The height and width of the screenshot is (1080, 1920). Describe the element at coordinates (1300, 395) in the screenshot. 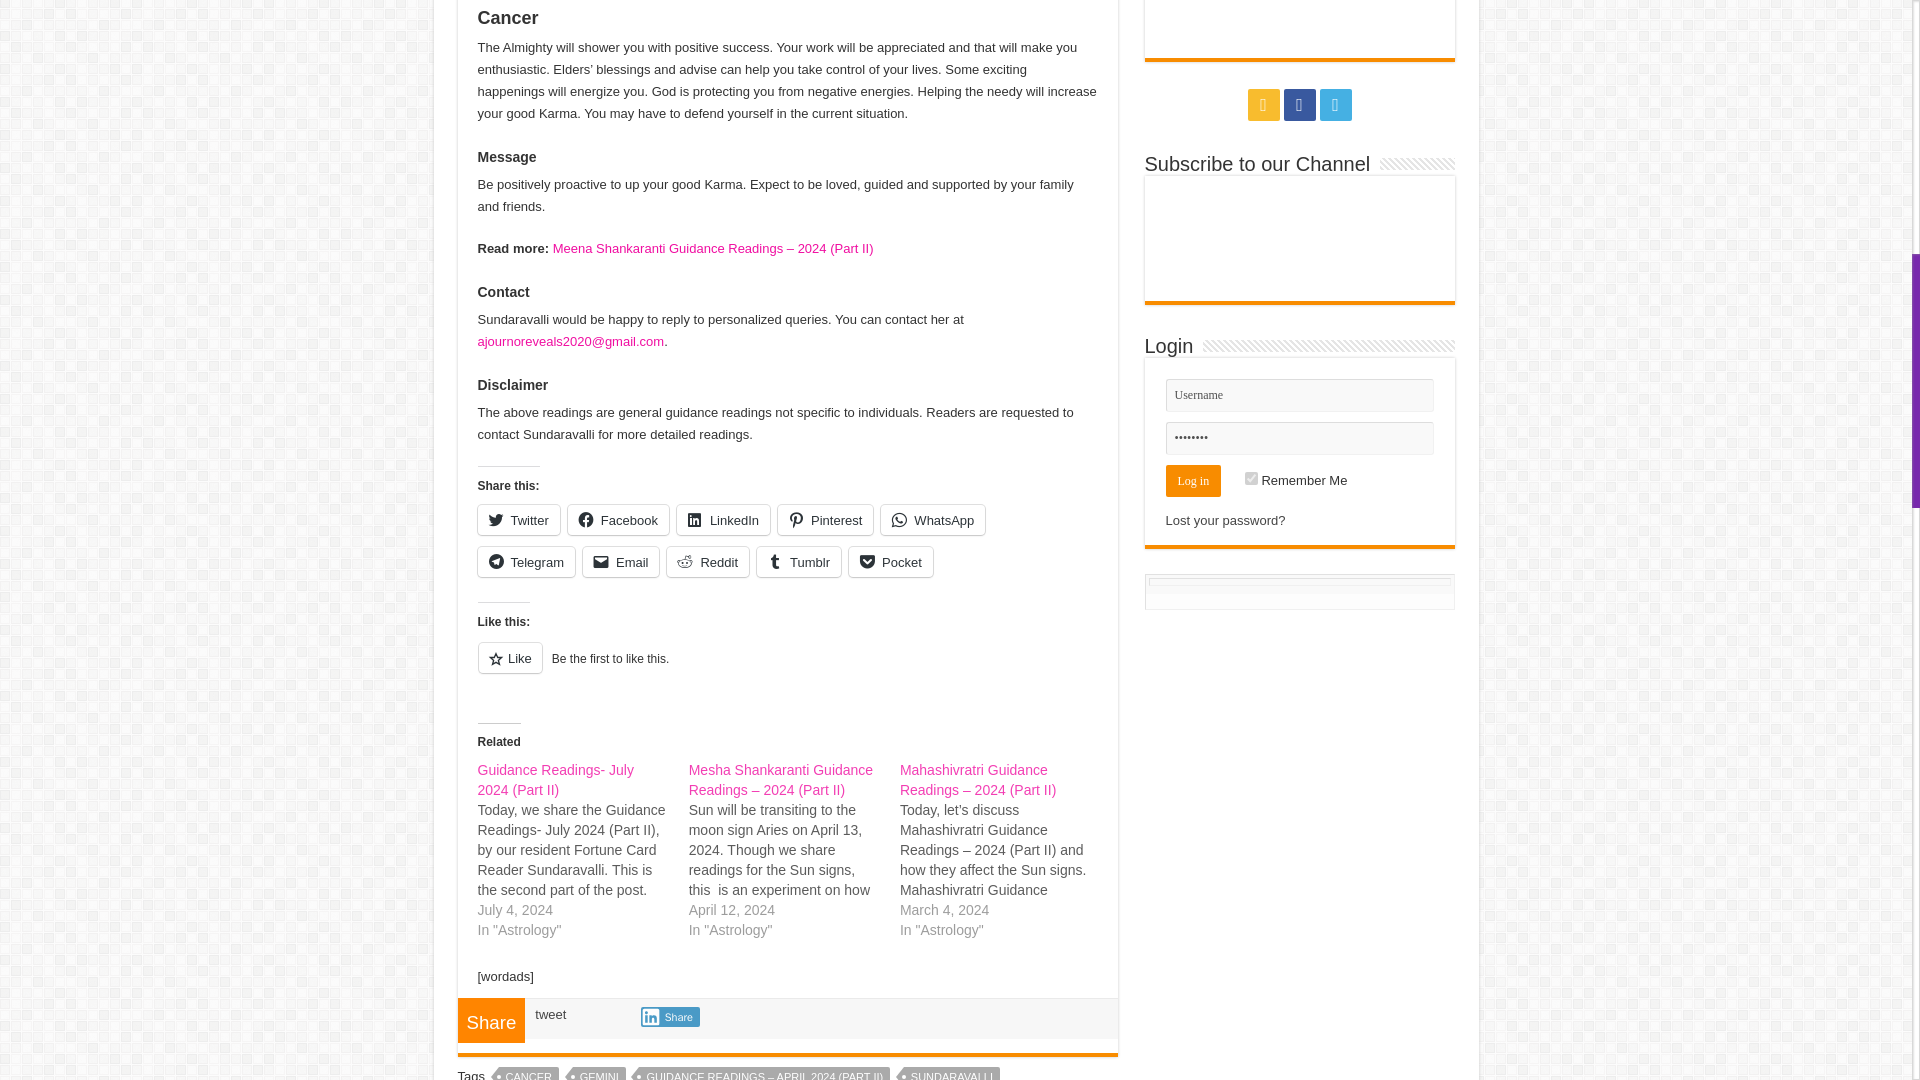

I see `Username` at that location.